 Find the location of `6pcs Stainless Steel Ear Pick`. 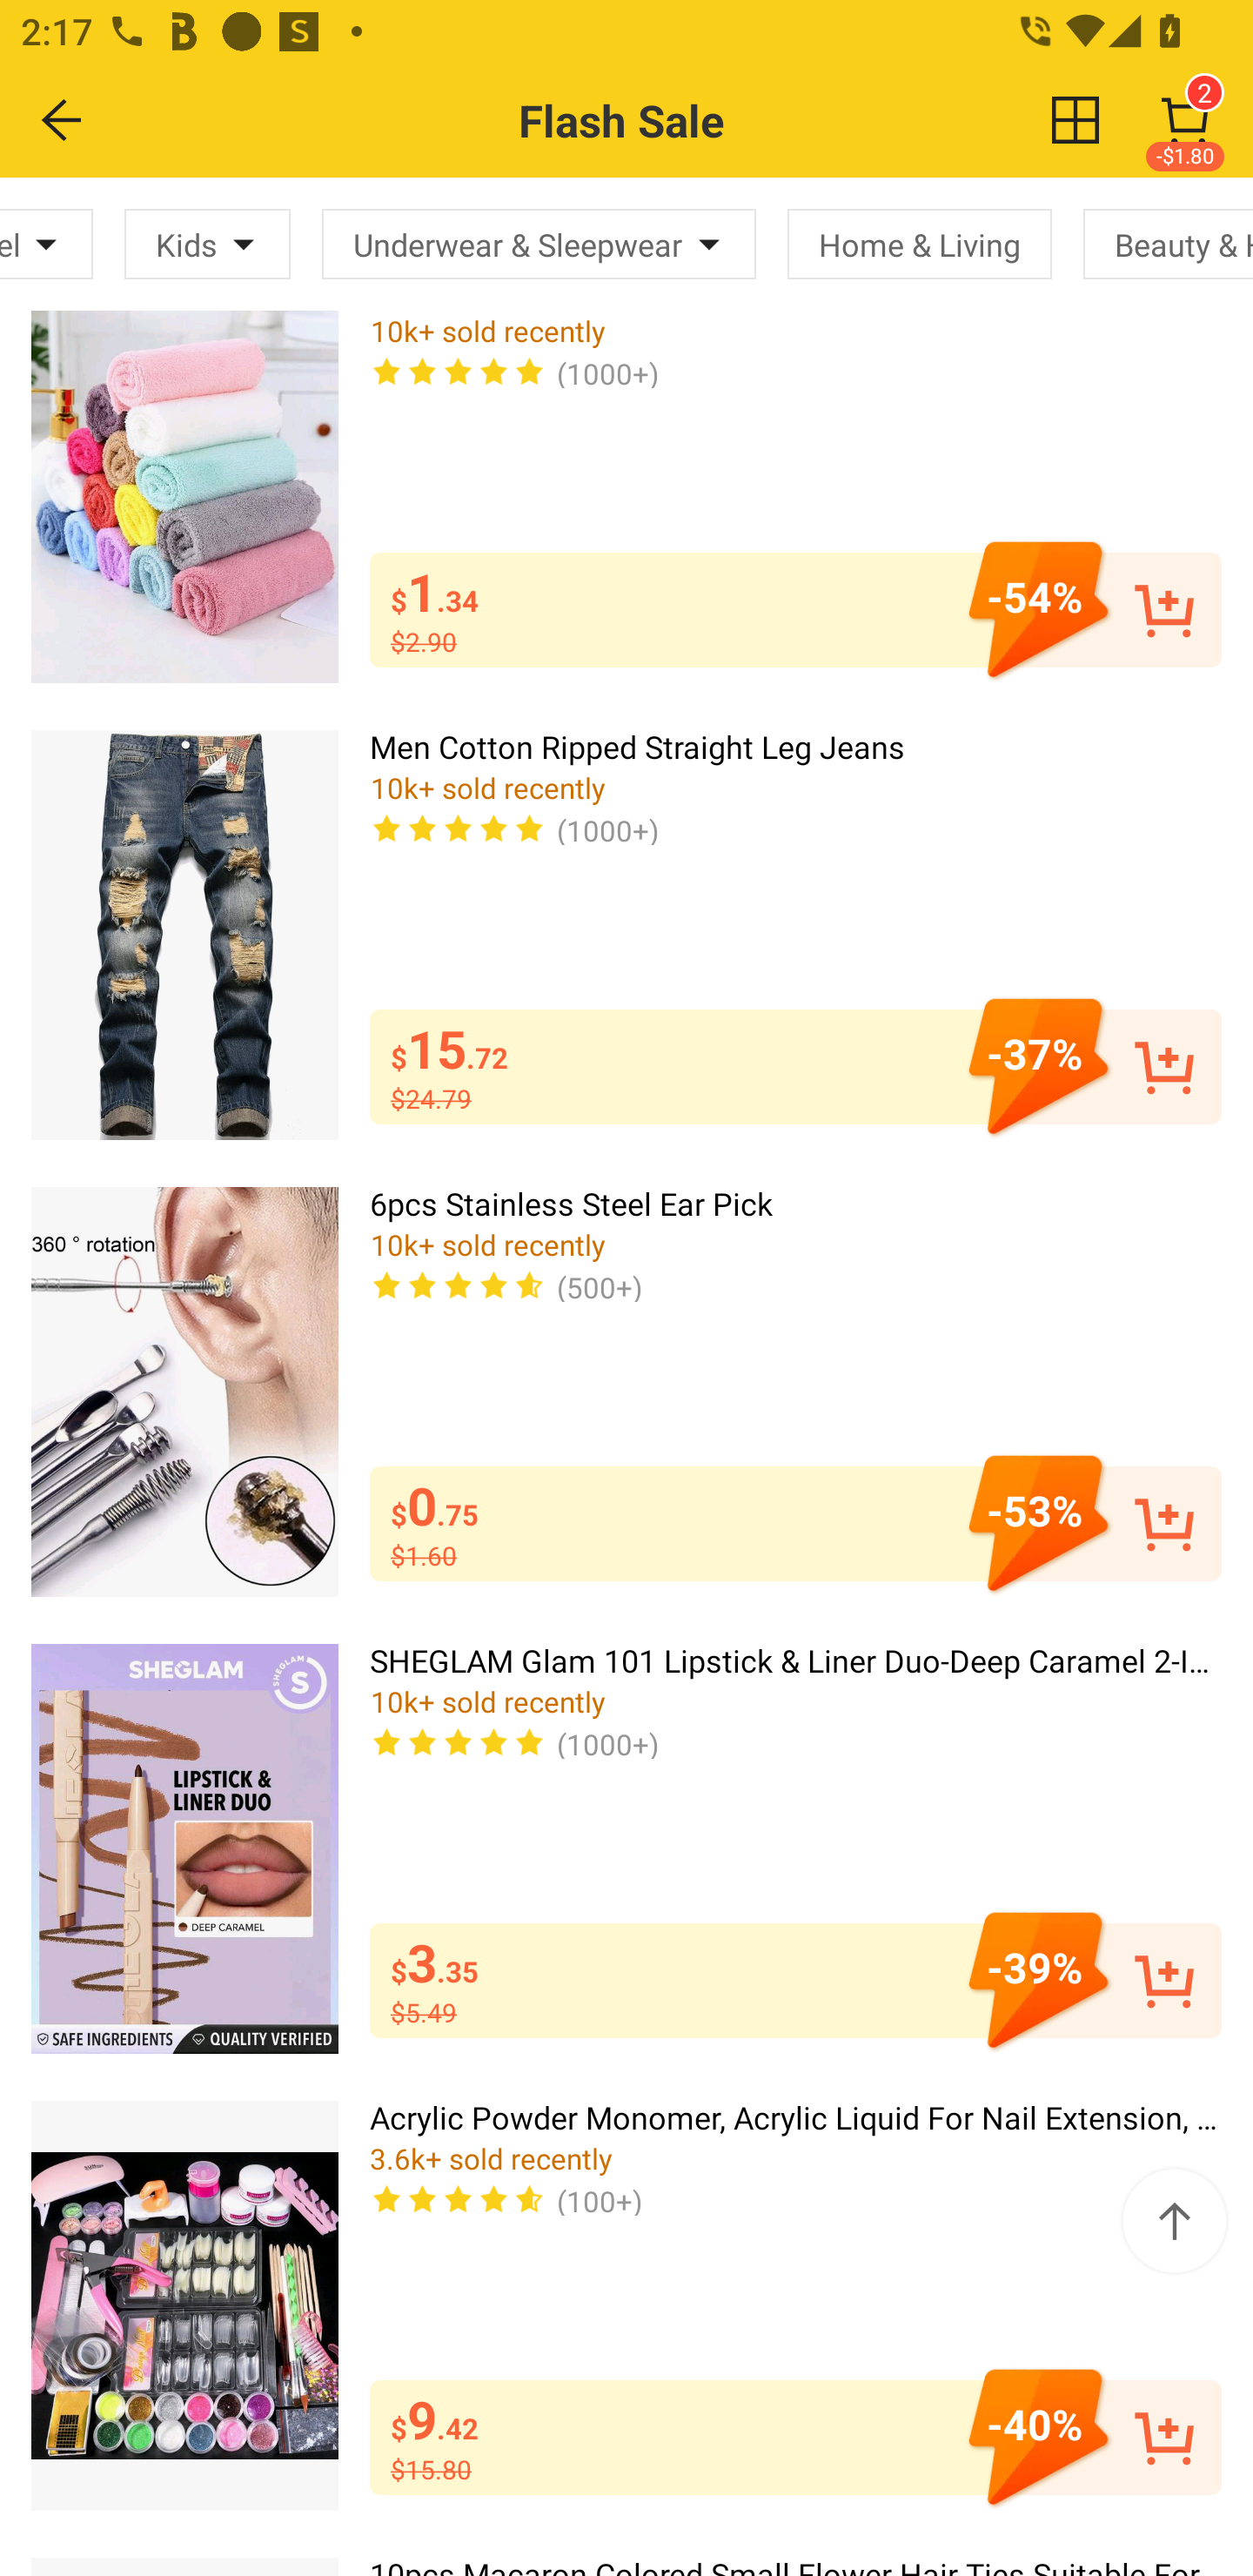

6pcs Stainless Steel Ear Pick is located at coordinates (184, 1392).